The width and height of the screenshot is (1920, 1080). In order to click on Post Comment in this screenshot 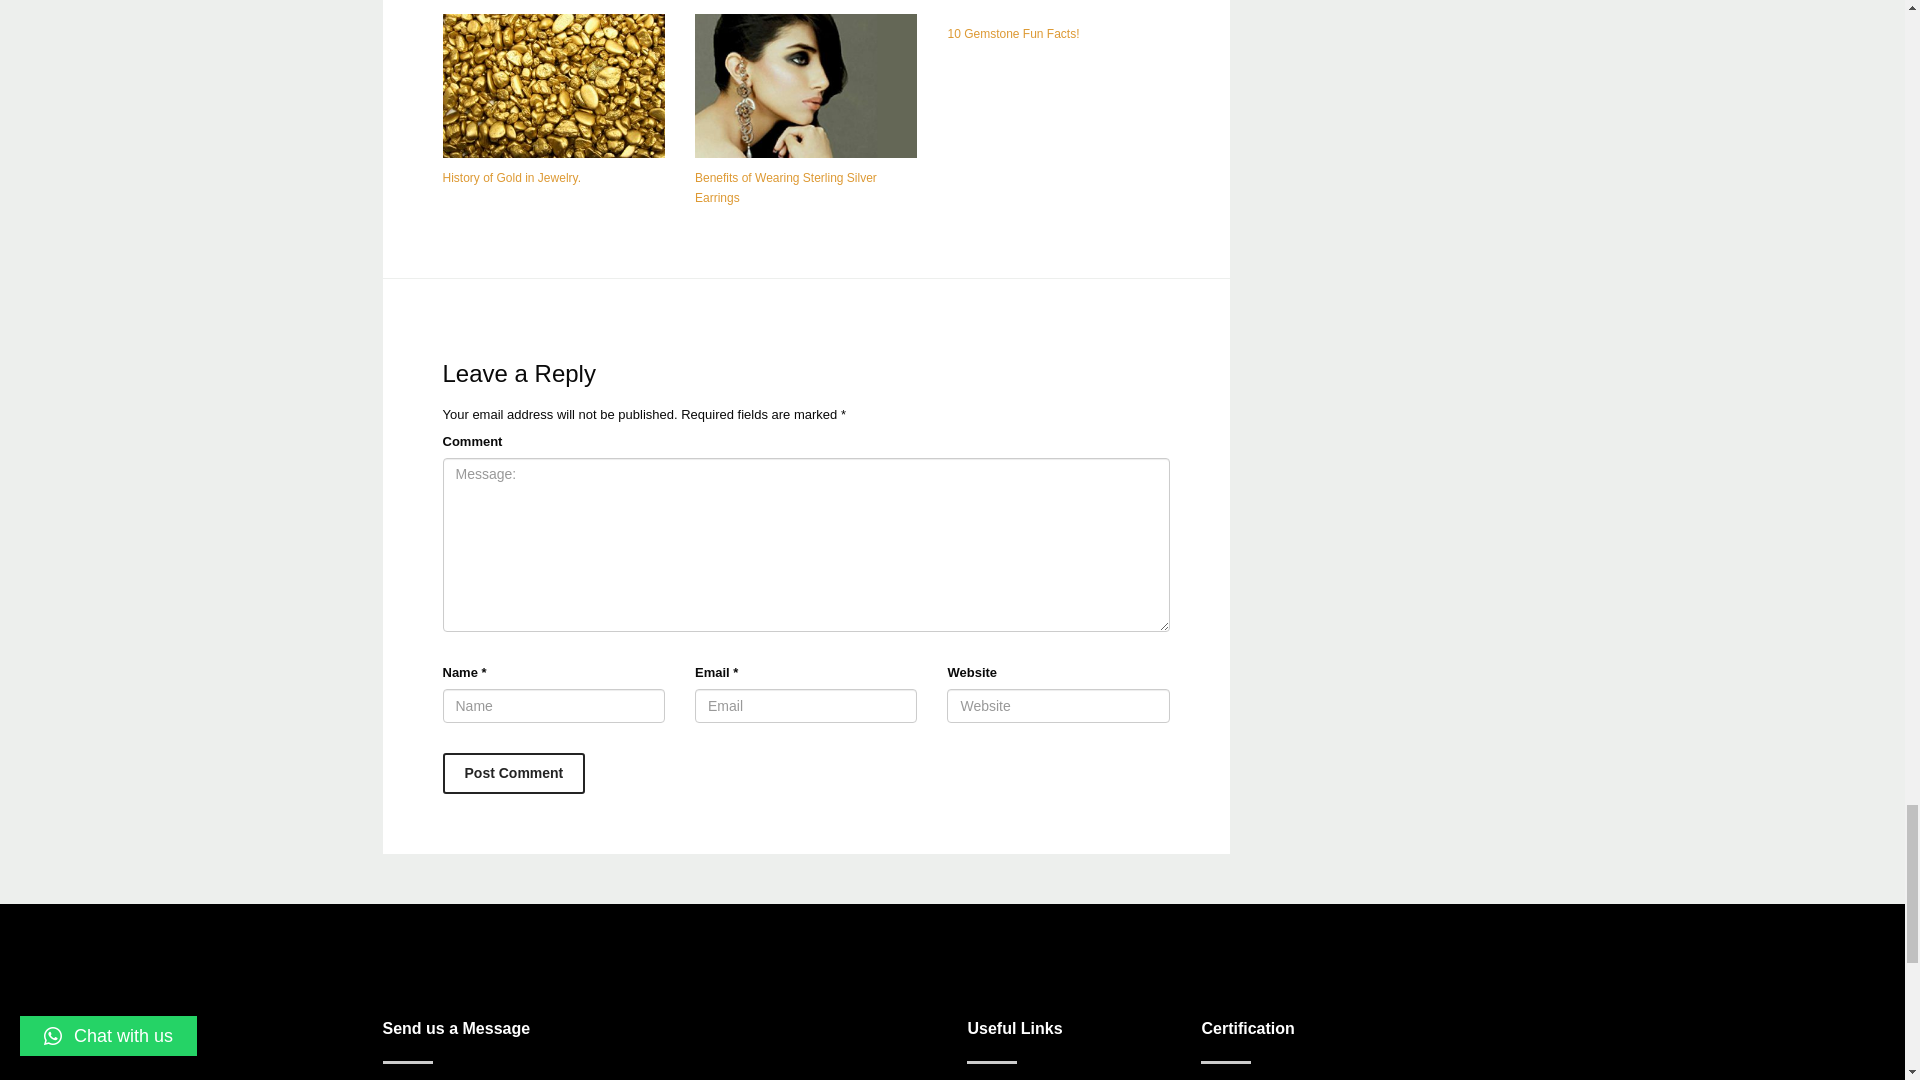, I will do `click(513, 772)`.